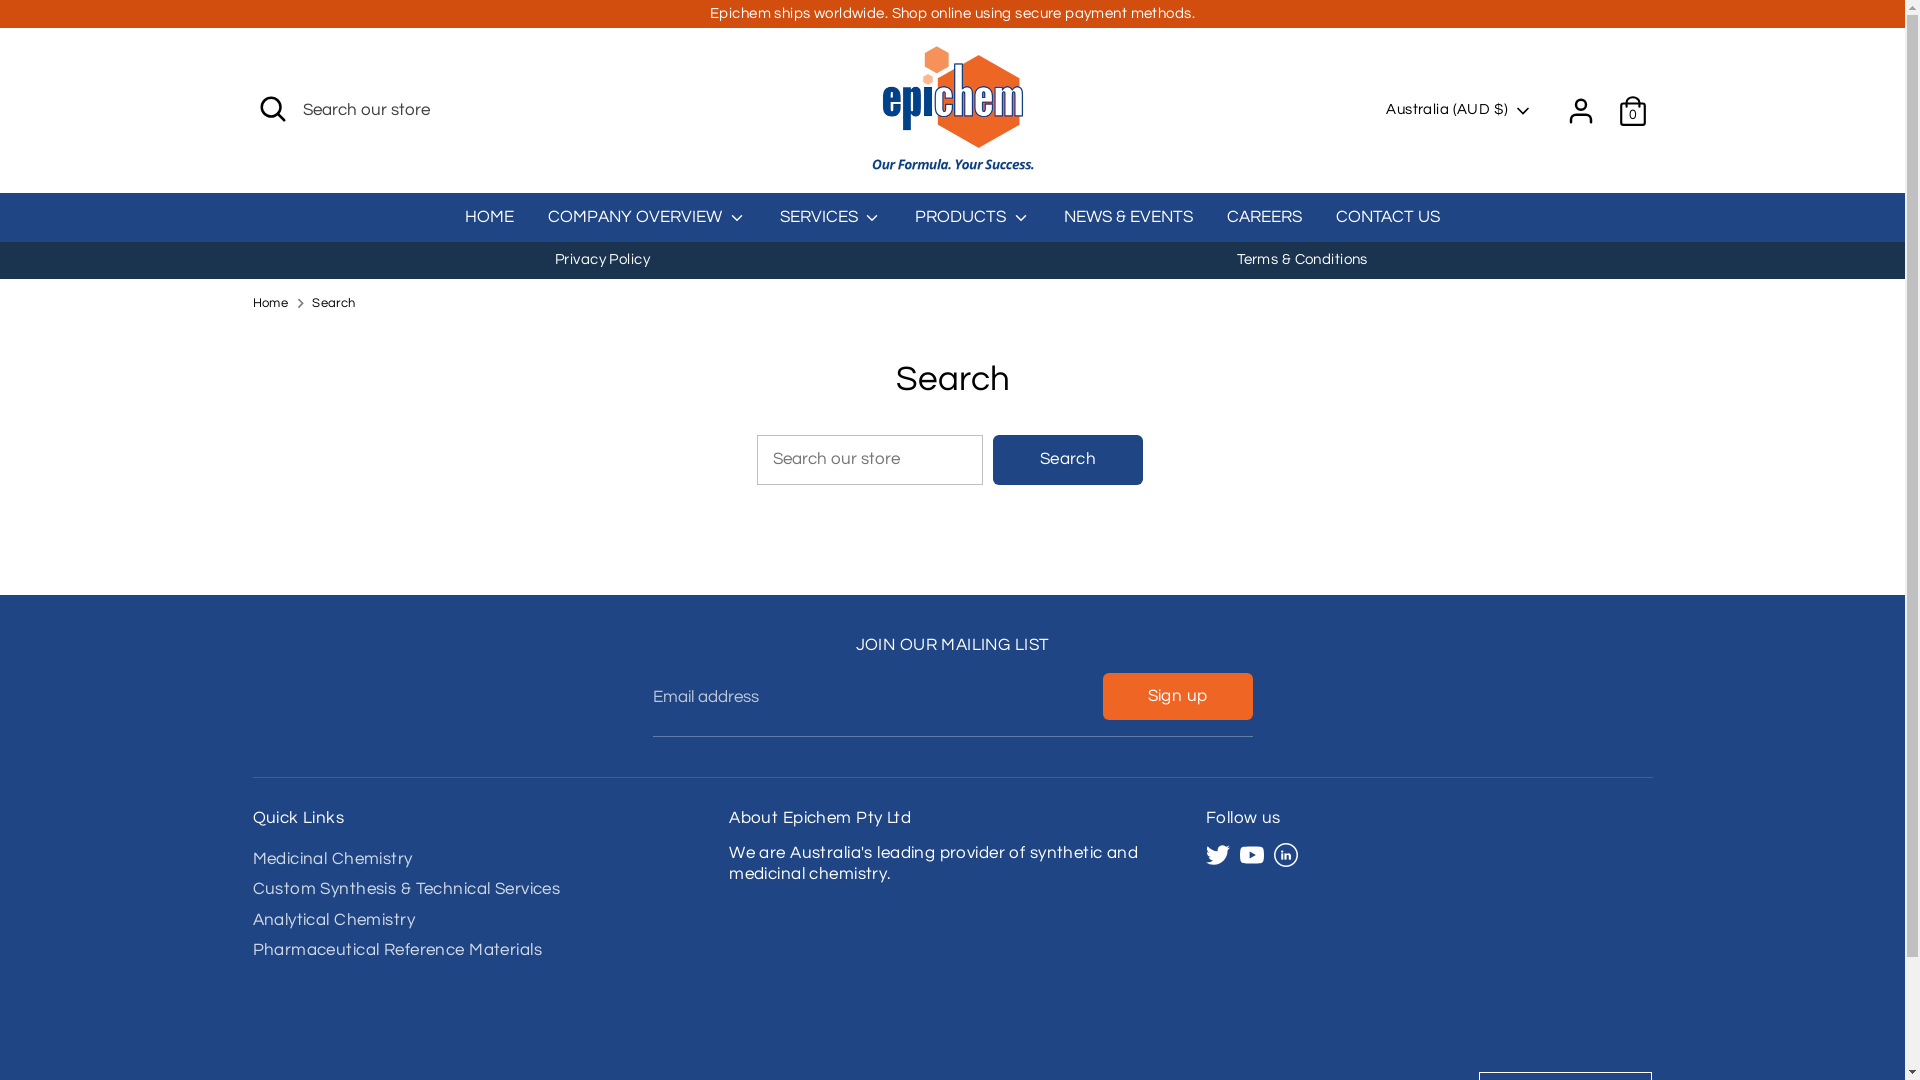 The width and height of the screenshot is (1920, 1080). I want to click on Australia (AUD $), so click(1459, 110).